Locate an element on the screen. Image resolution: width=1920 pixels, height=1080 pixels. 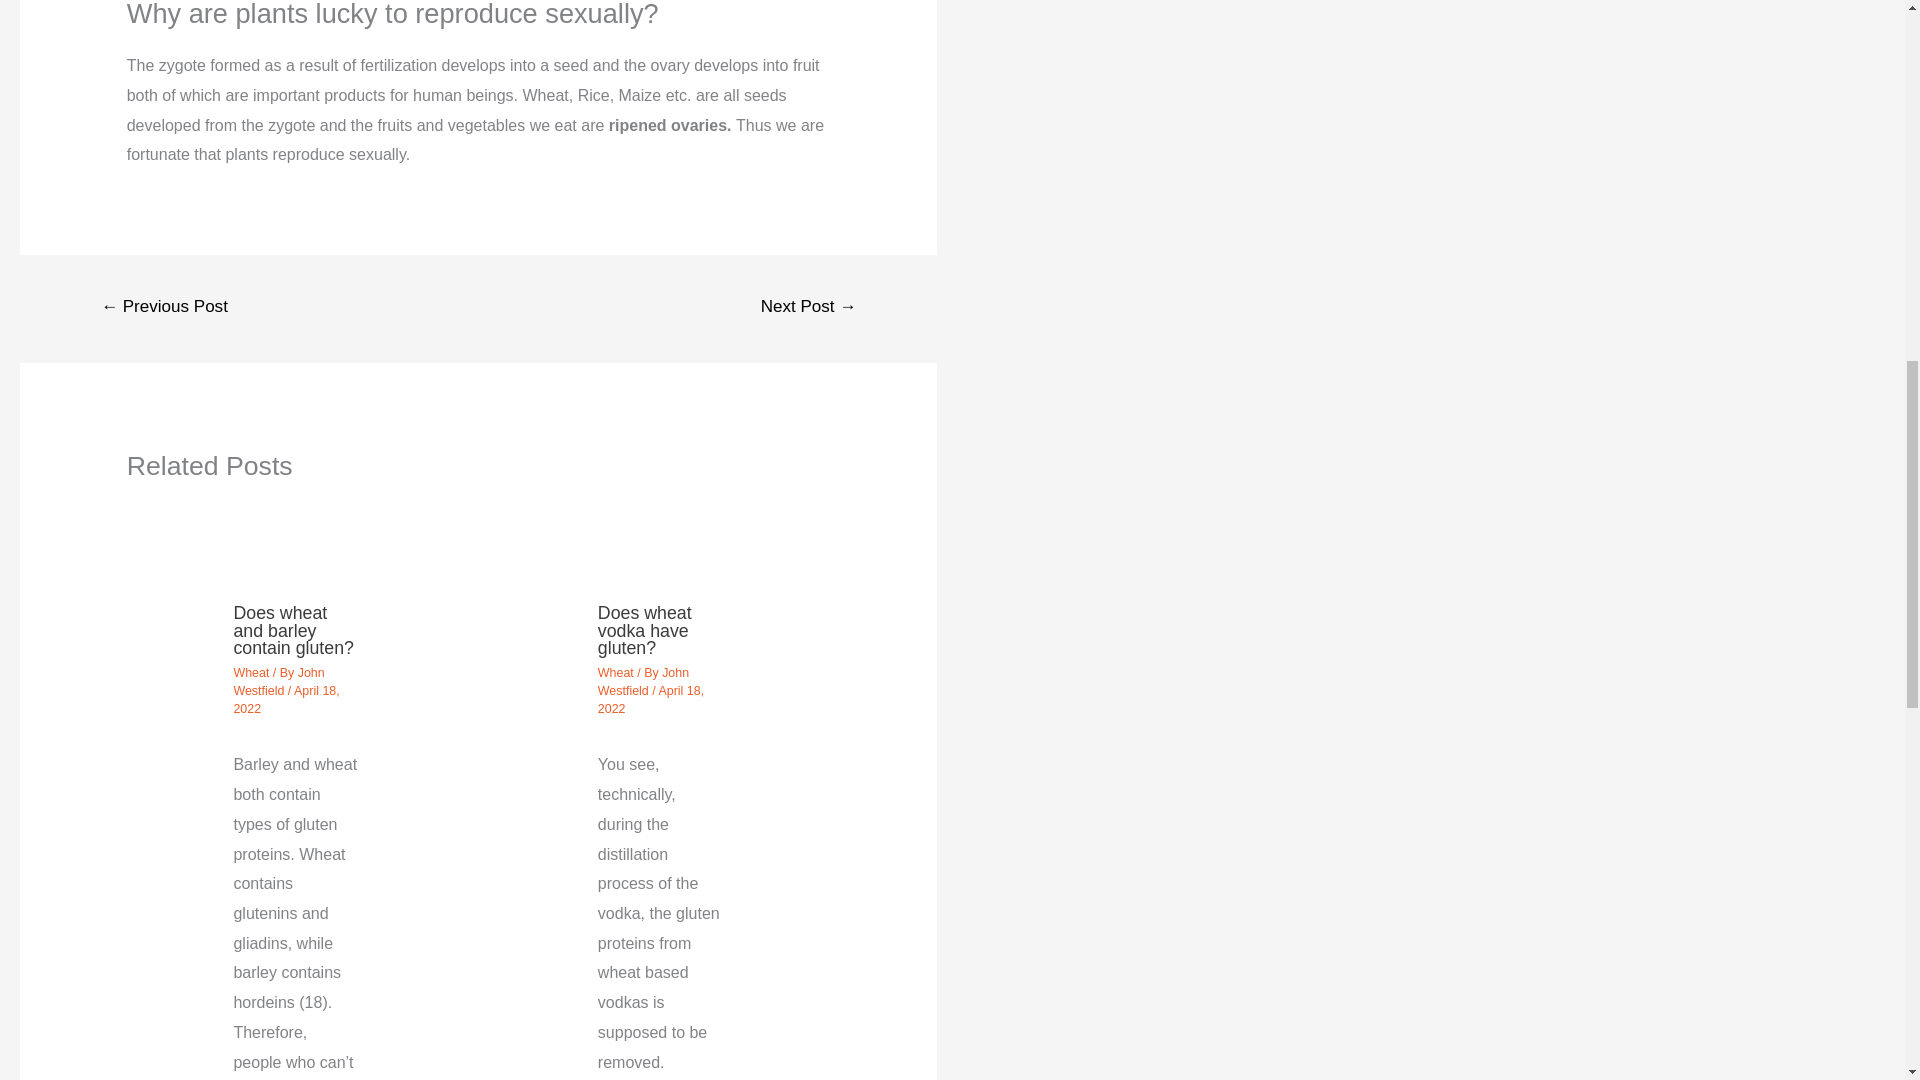
View all posts by John Westfield is located at coordinates (643, 682).